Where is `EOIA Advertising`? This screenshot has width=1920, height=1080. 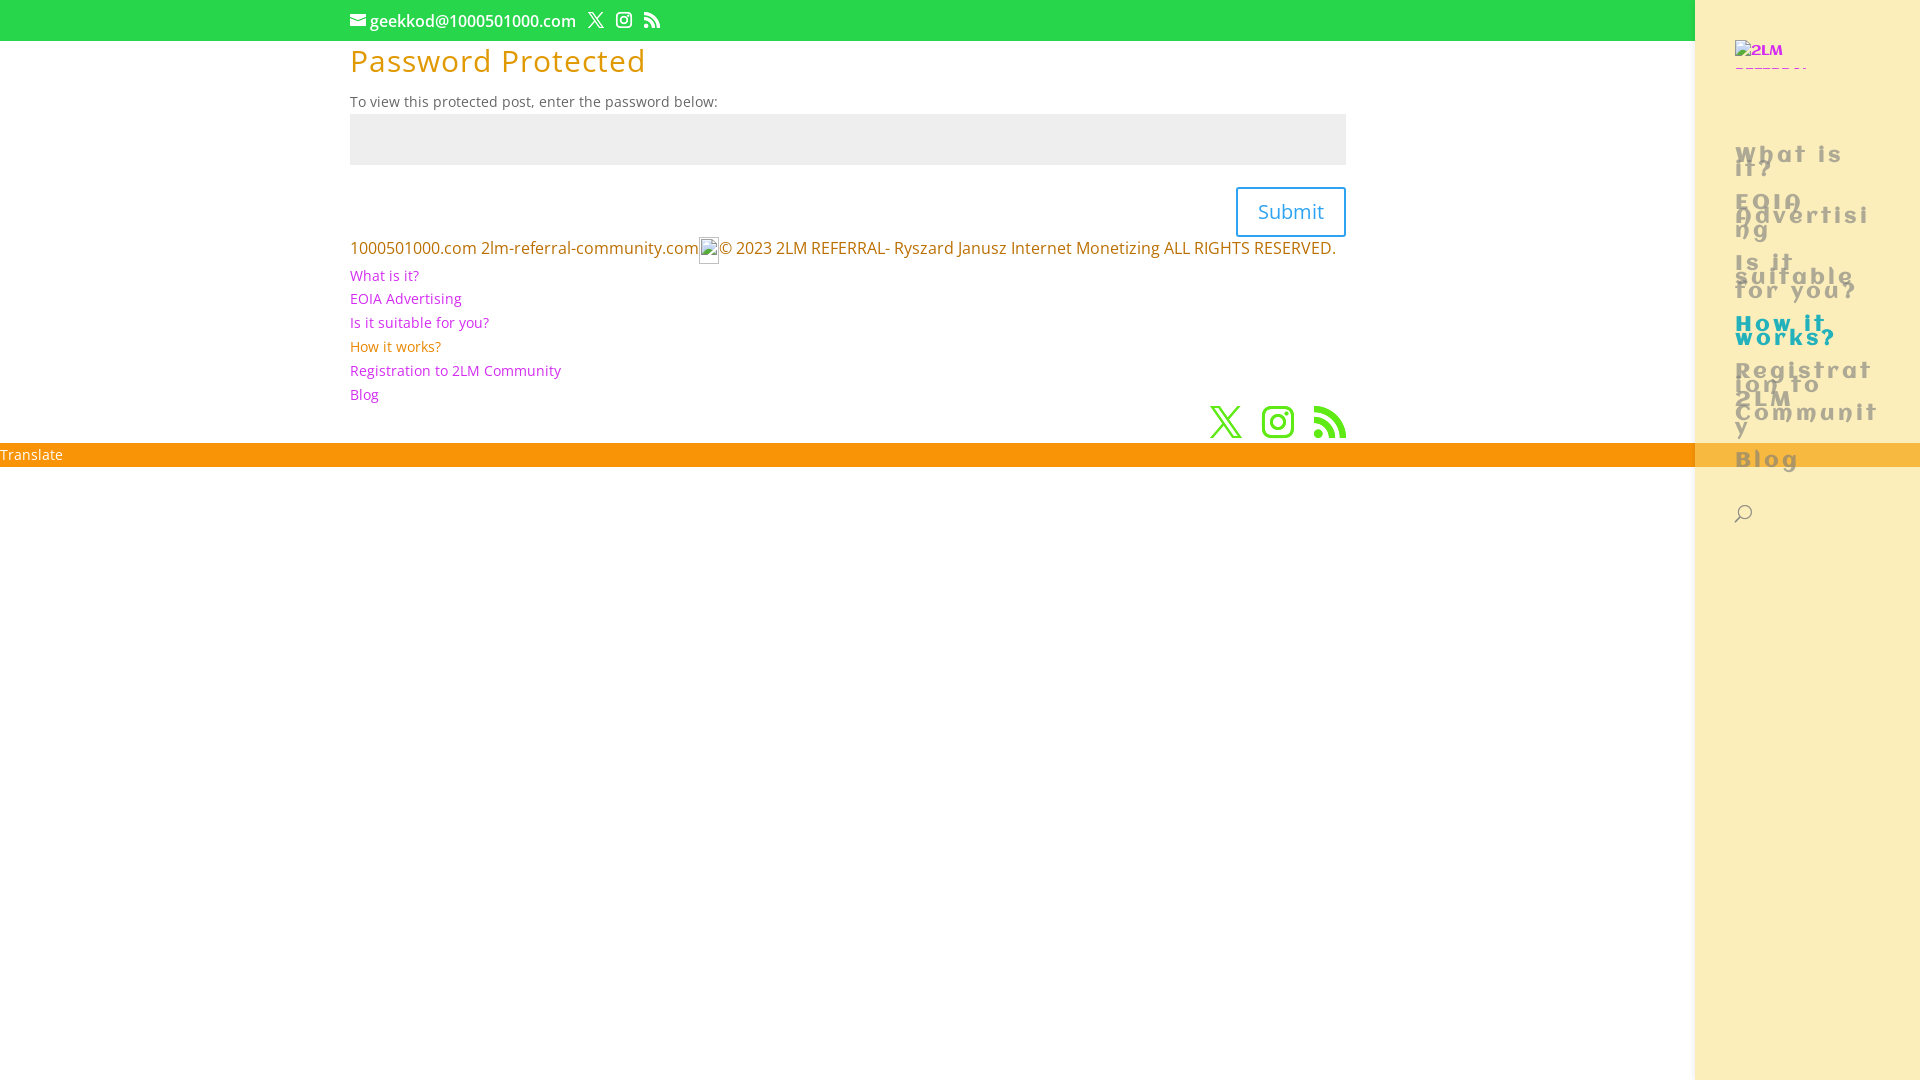 EOIA Advertising is located at coordinates (406, 298).